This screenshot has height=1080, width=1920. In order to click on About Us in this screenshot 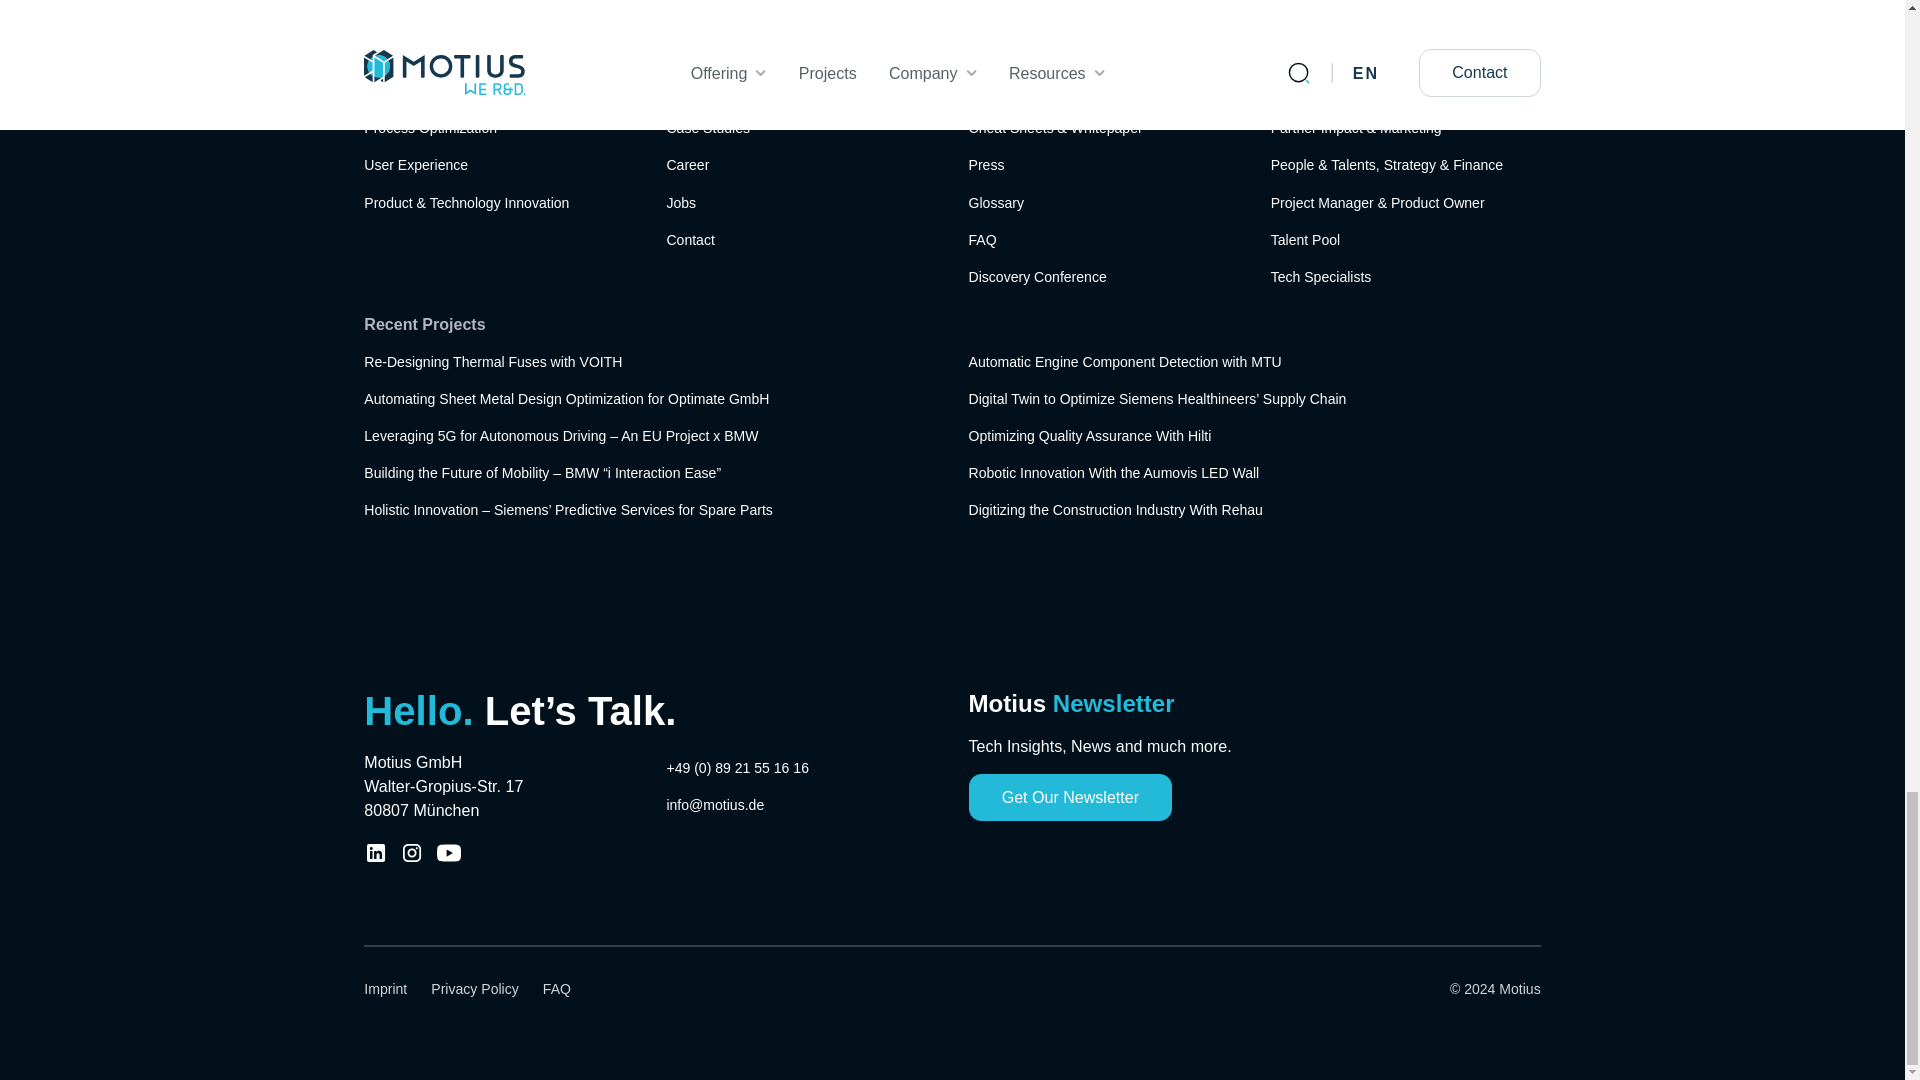, I will do `click(694, 92)`.